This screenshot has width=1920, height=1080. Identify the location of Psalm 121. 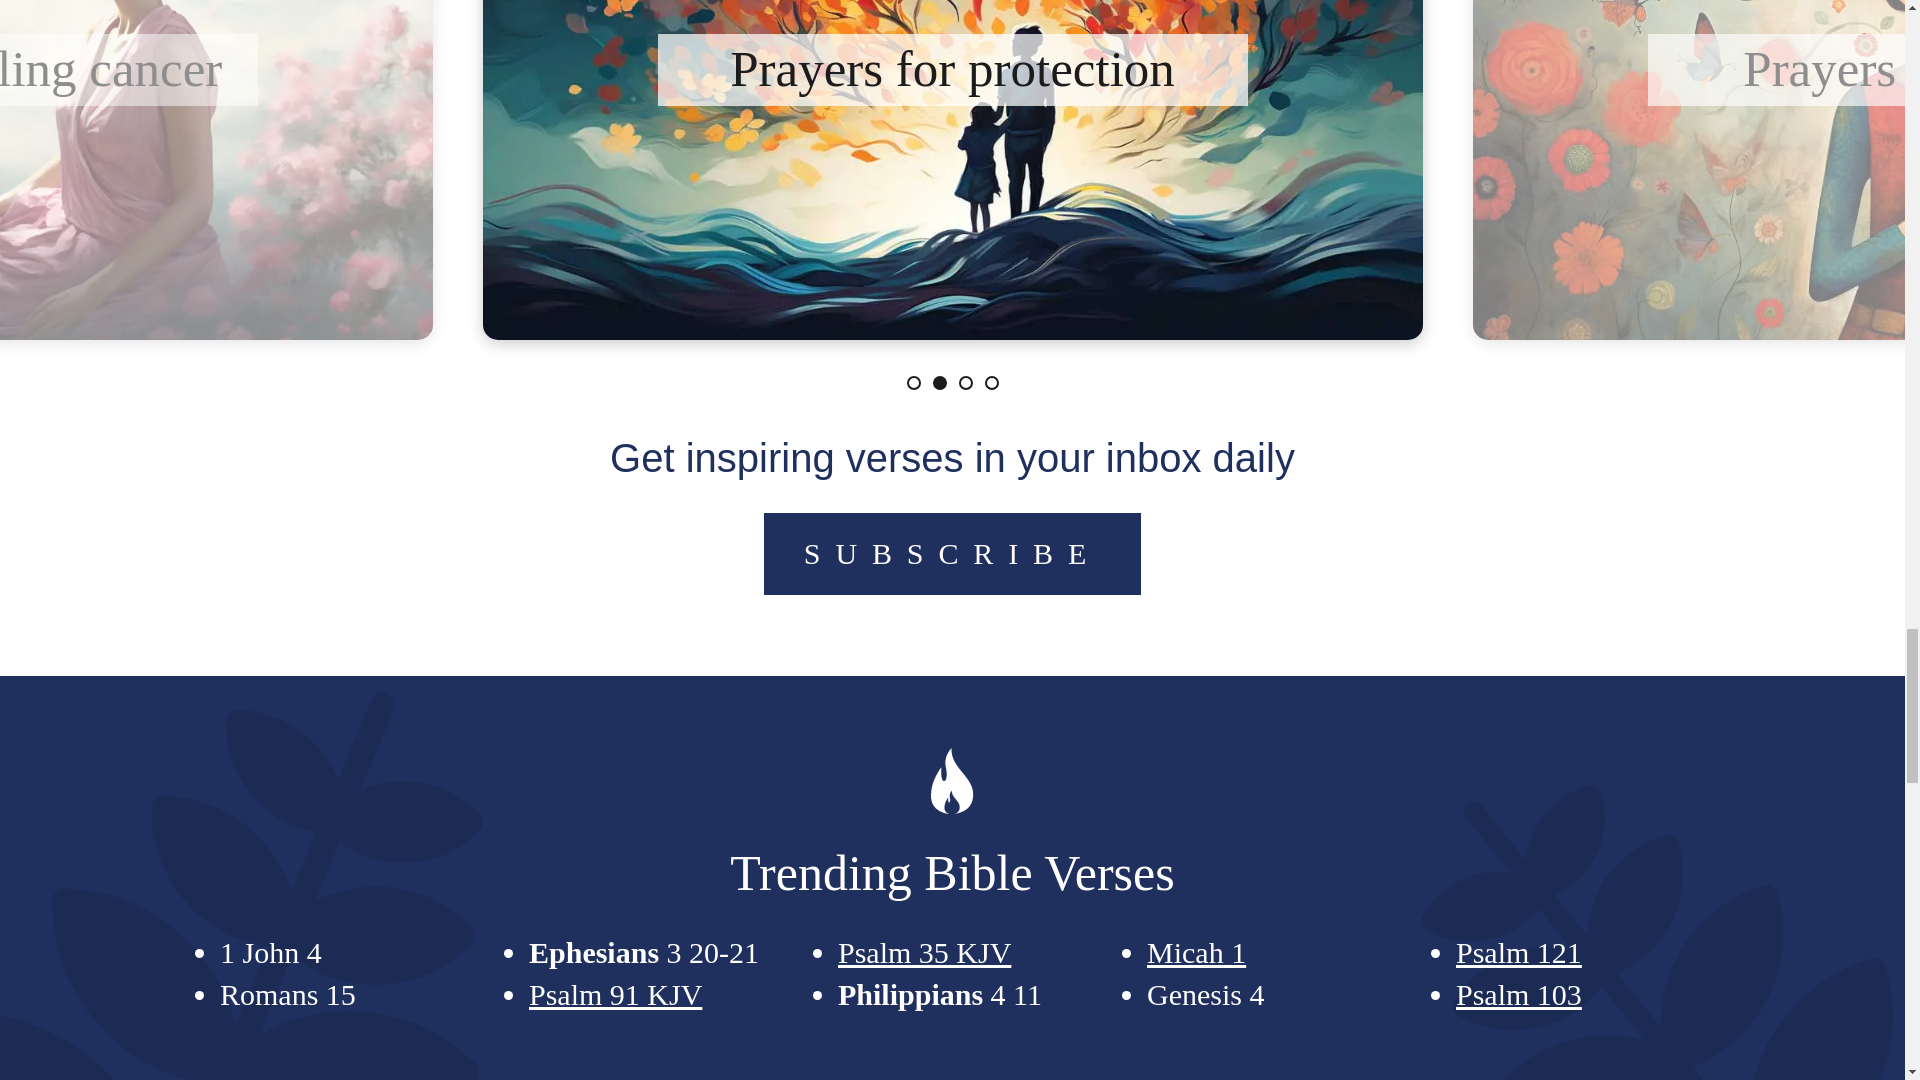
(1518, 952).